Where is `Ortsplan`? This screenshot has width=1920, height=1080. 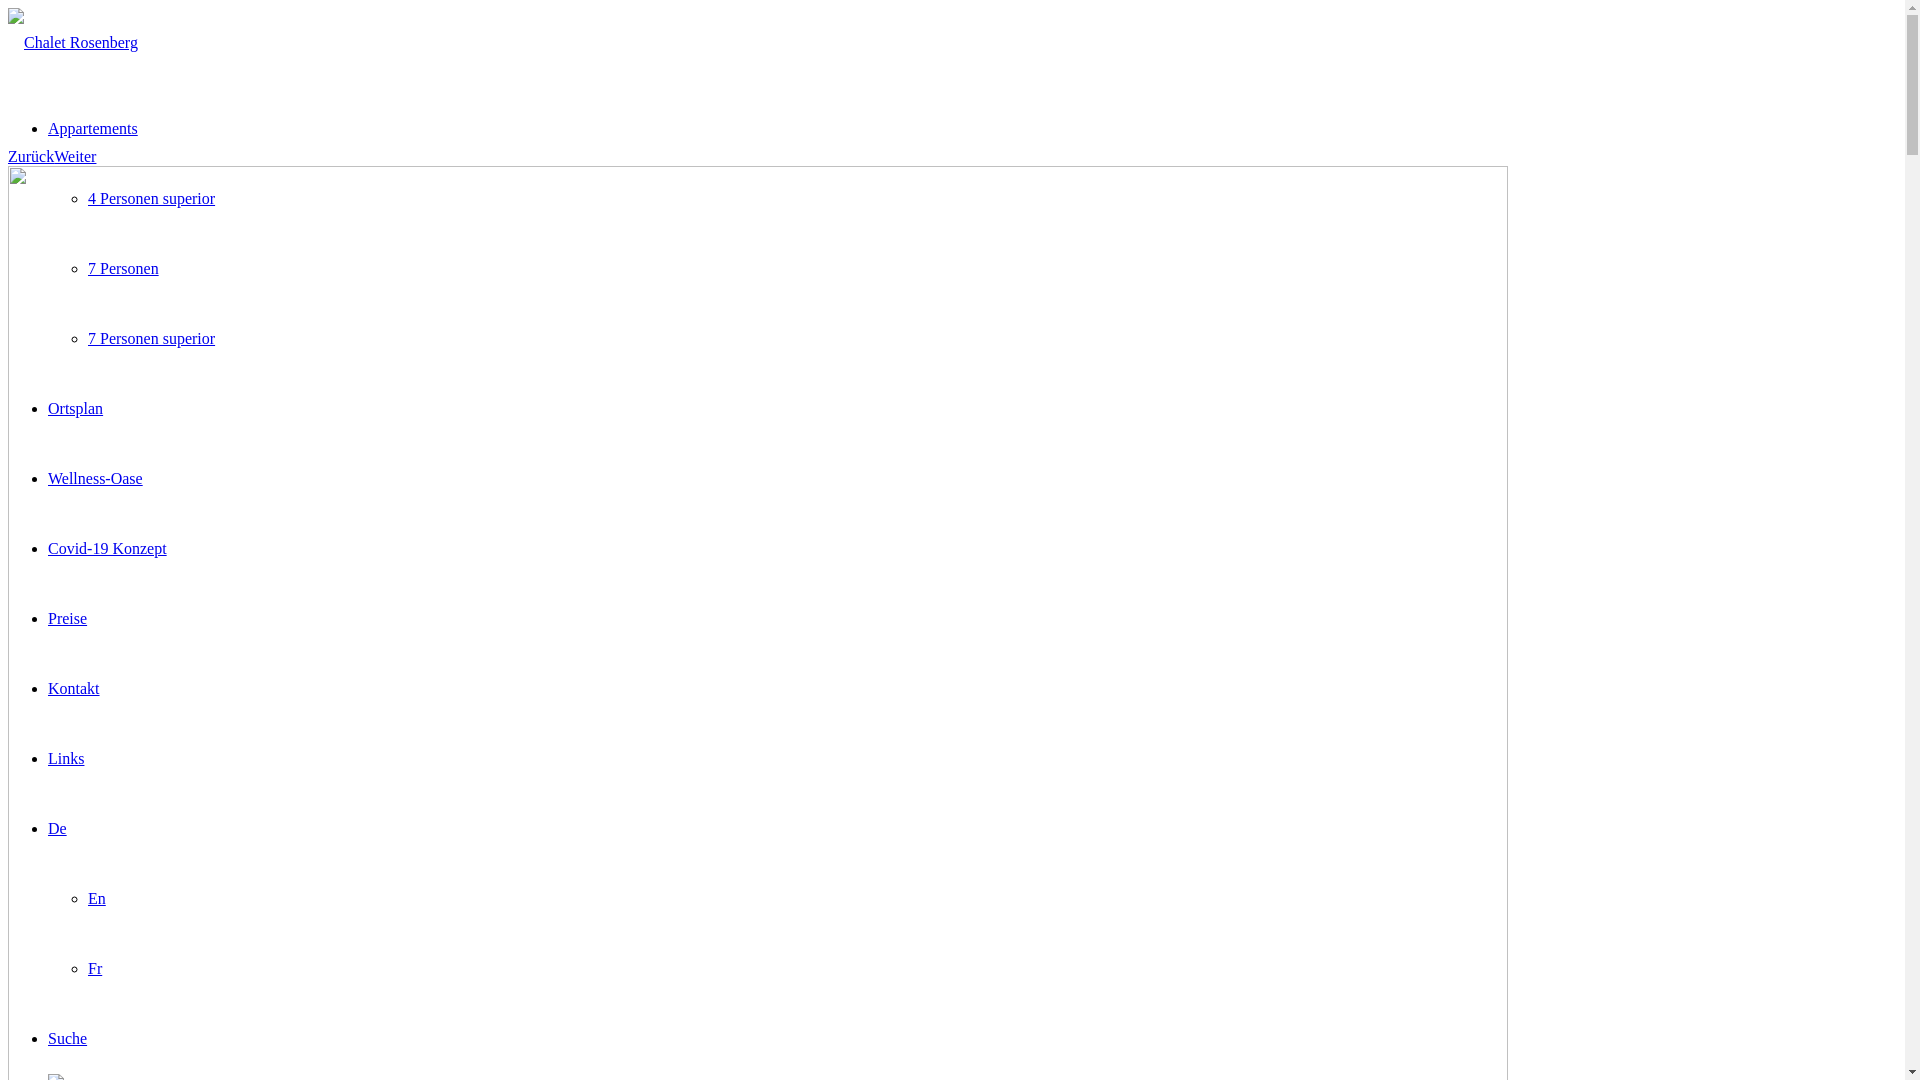 Ortsplan is located at coordinates (76, 408).